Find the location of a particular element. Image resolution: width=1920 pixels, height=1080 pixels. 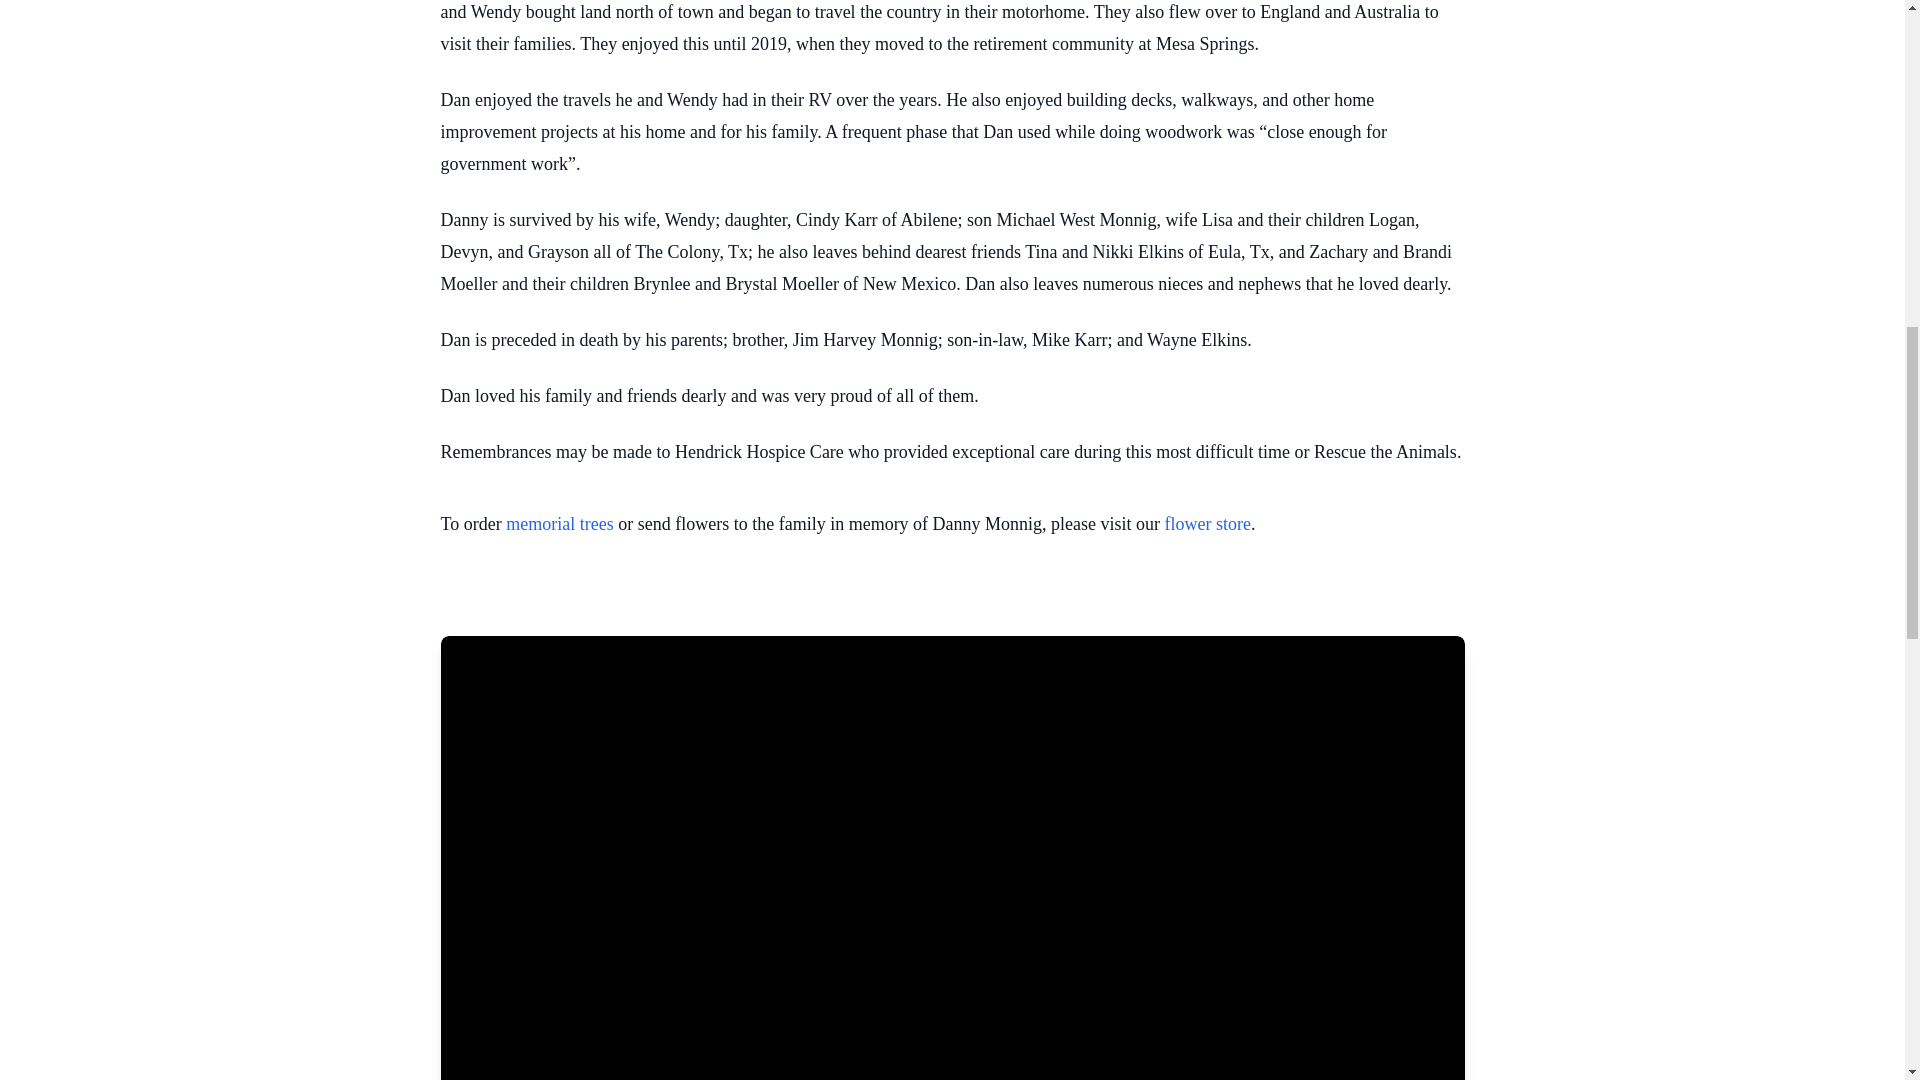

flower store is located at coordinates (1208, 524).